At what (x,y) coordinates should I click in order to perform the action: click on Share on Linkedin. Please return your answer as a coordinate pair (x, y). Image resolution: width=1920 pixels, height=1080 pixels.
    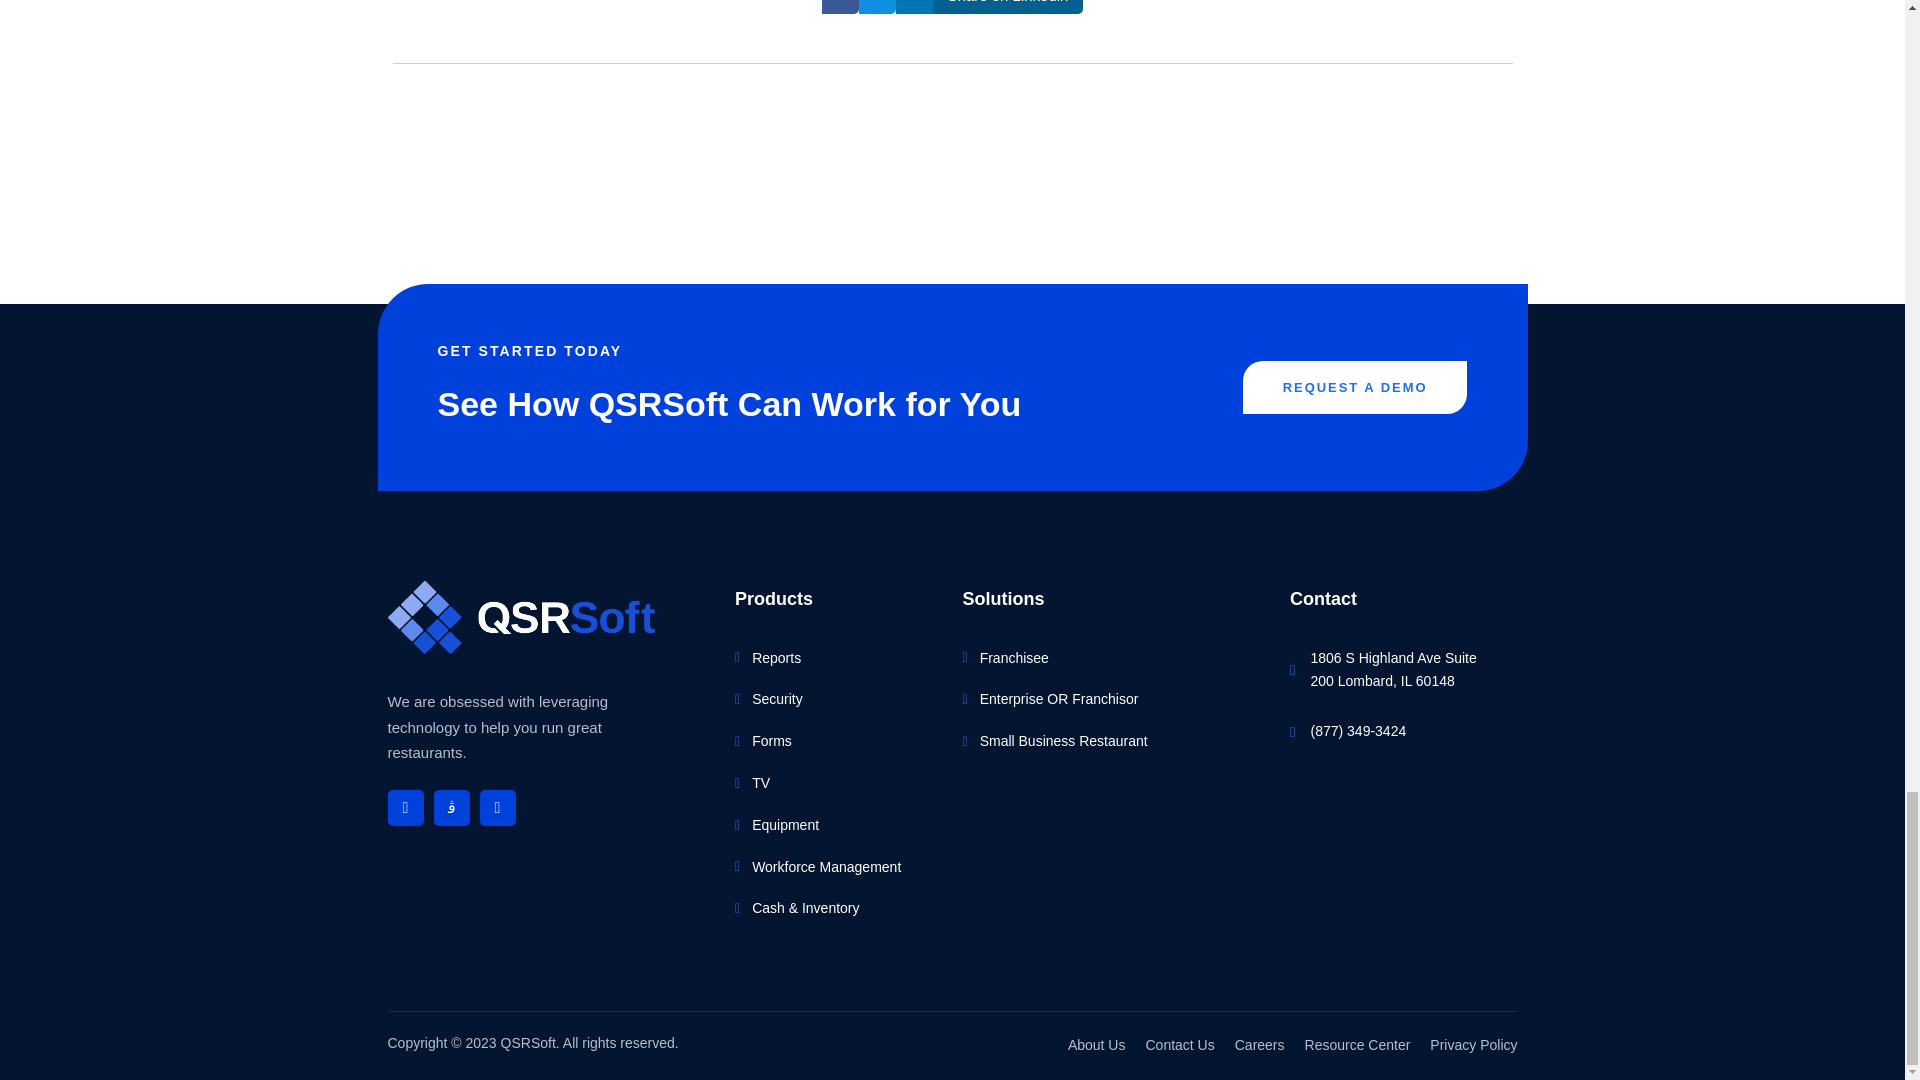
    Looking at the image, I should click on (990, 7).